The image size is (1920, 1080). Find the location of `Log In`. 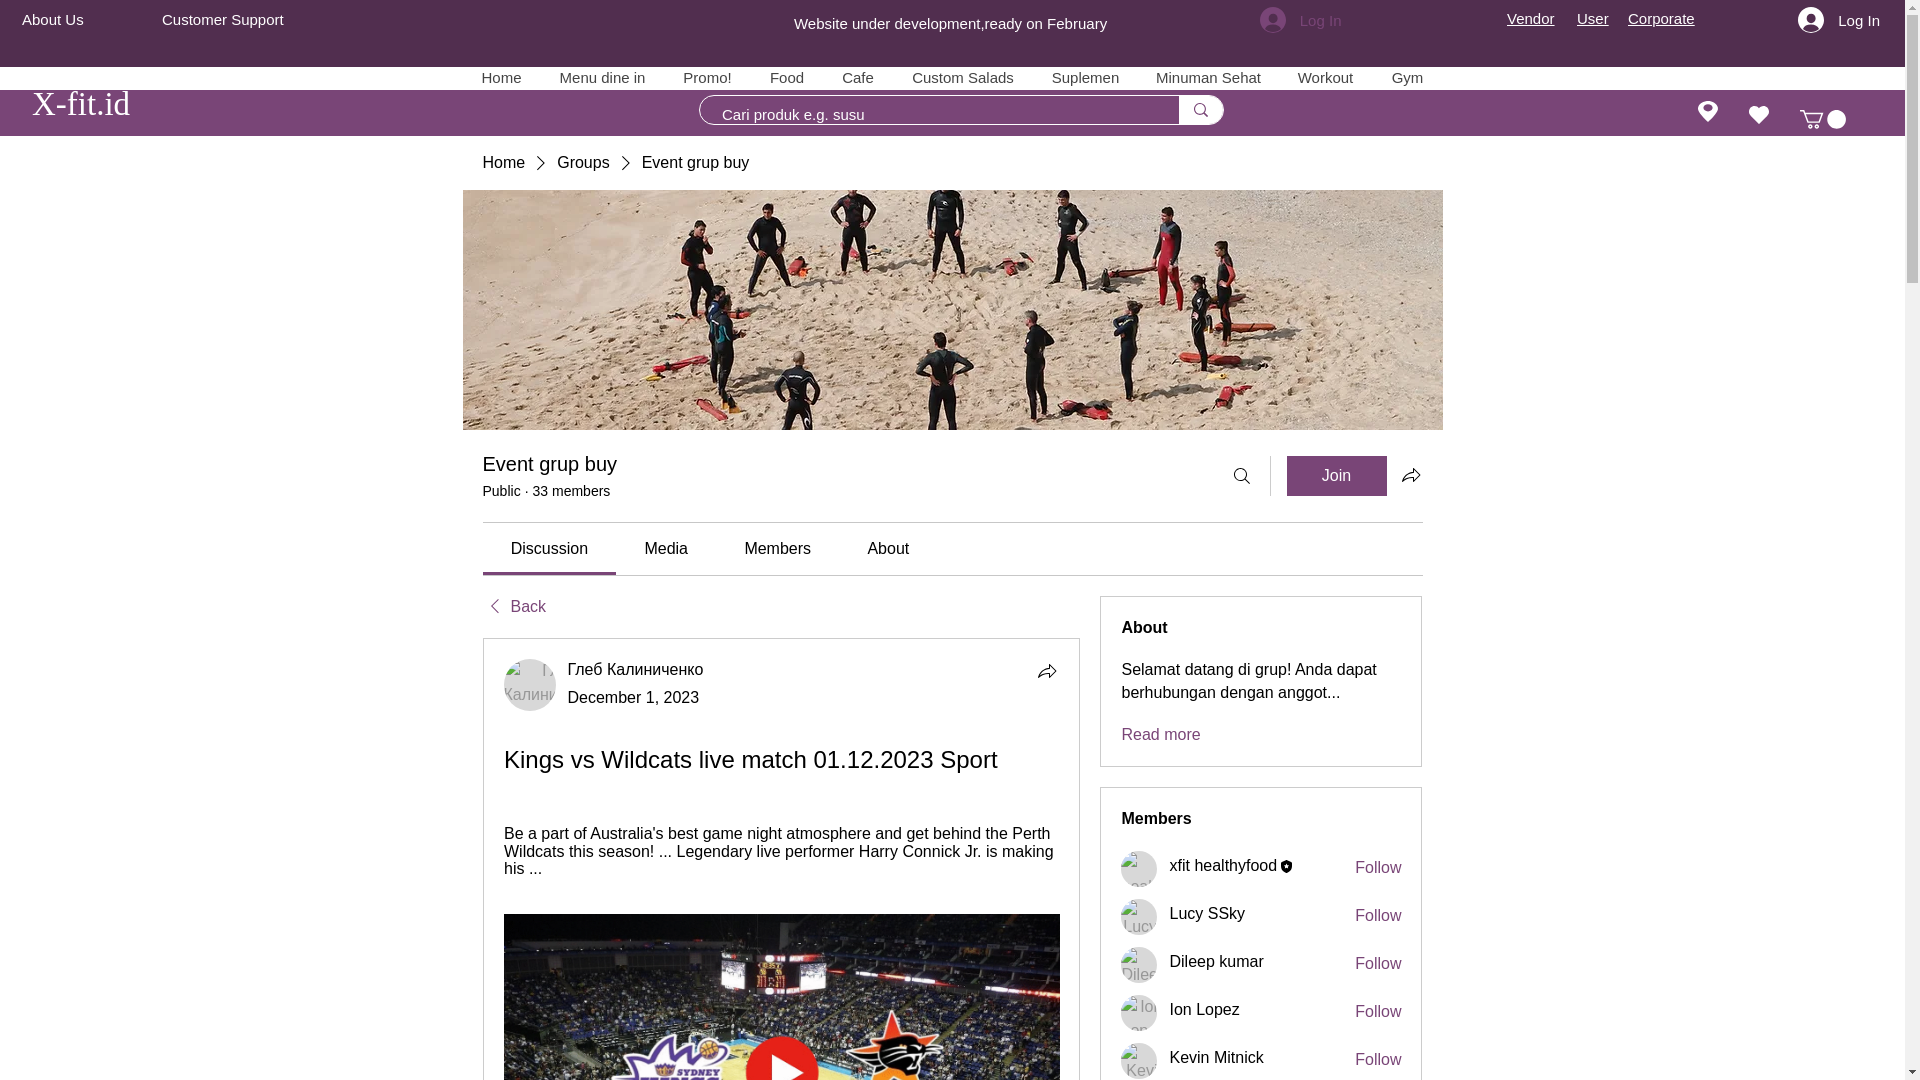

Log In is located at coordinates (1838, 20).